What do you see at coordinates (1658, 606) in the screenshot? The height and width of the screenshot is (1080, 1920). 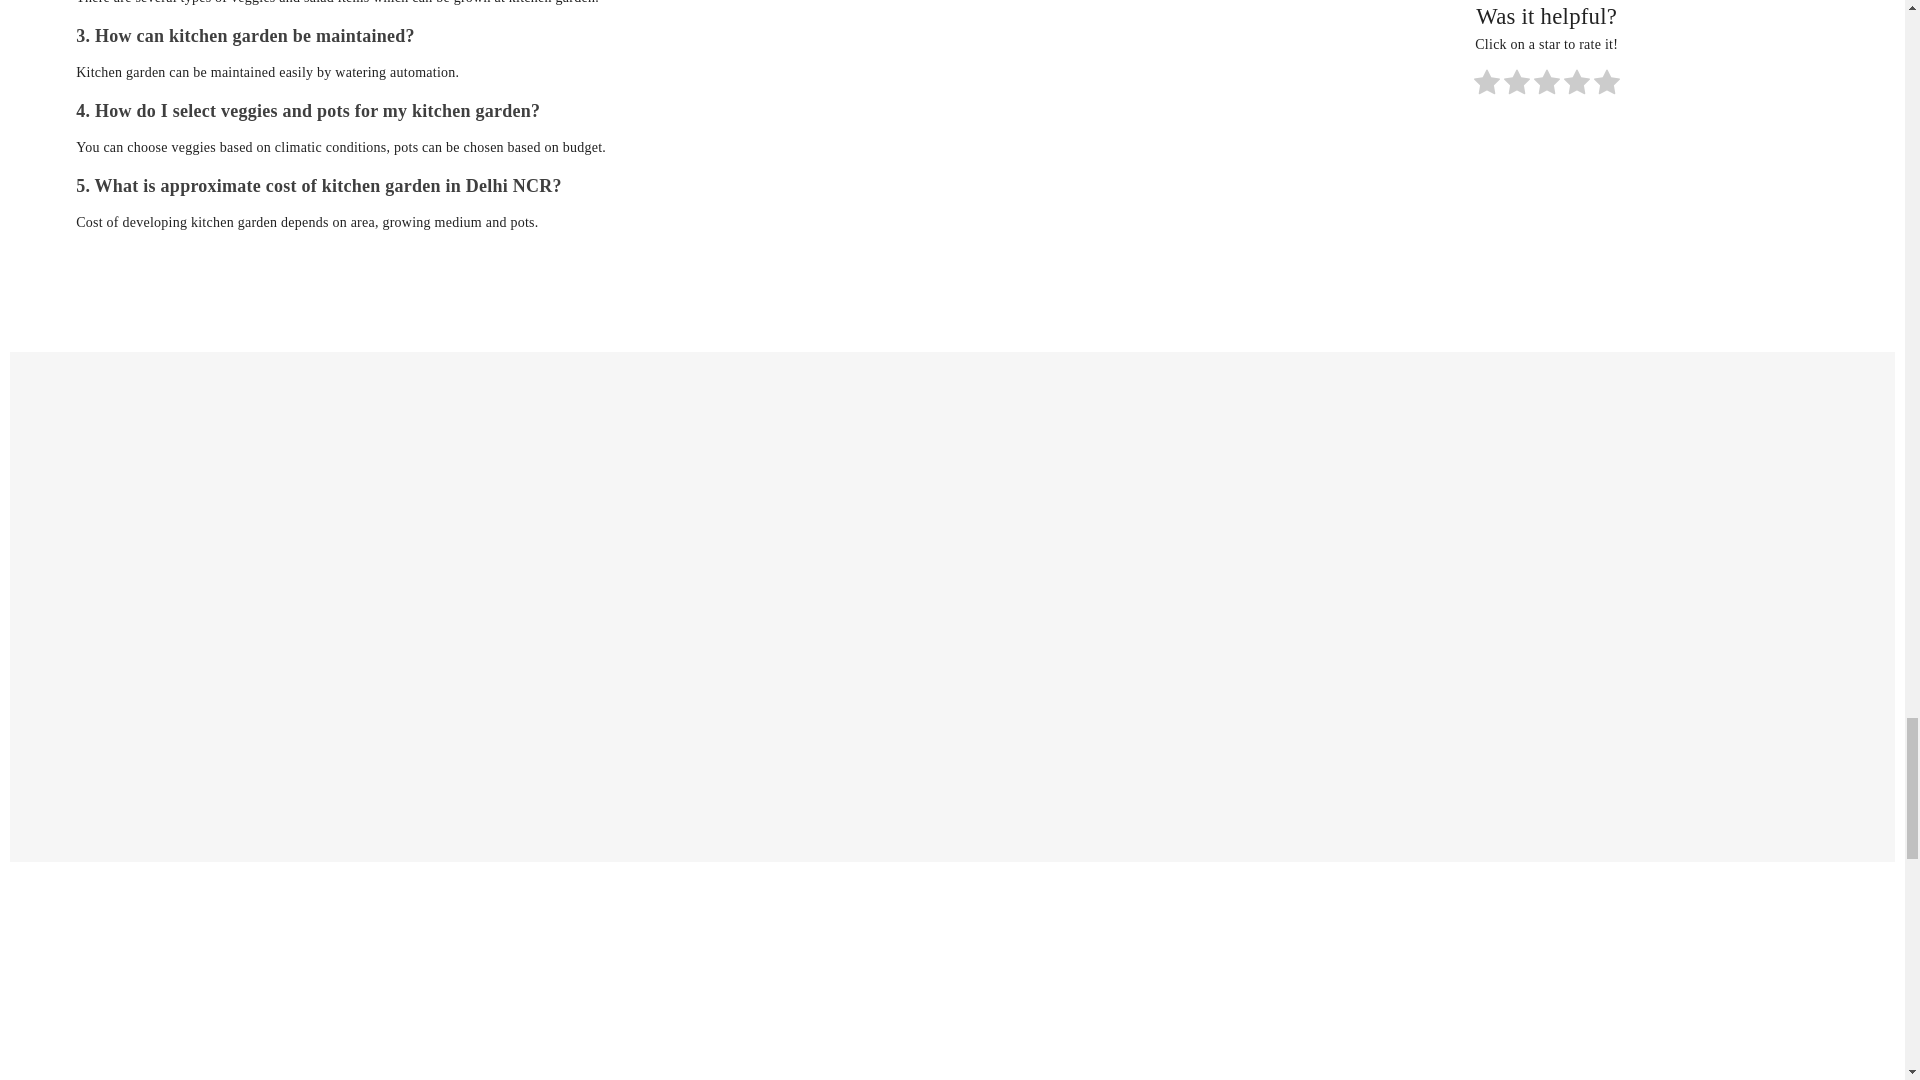 I see `Garden Miniatures Collection` at bounding box center [1658, 606].